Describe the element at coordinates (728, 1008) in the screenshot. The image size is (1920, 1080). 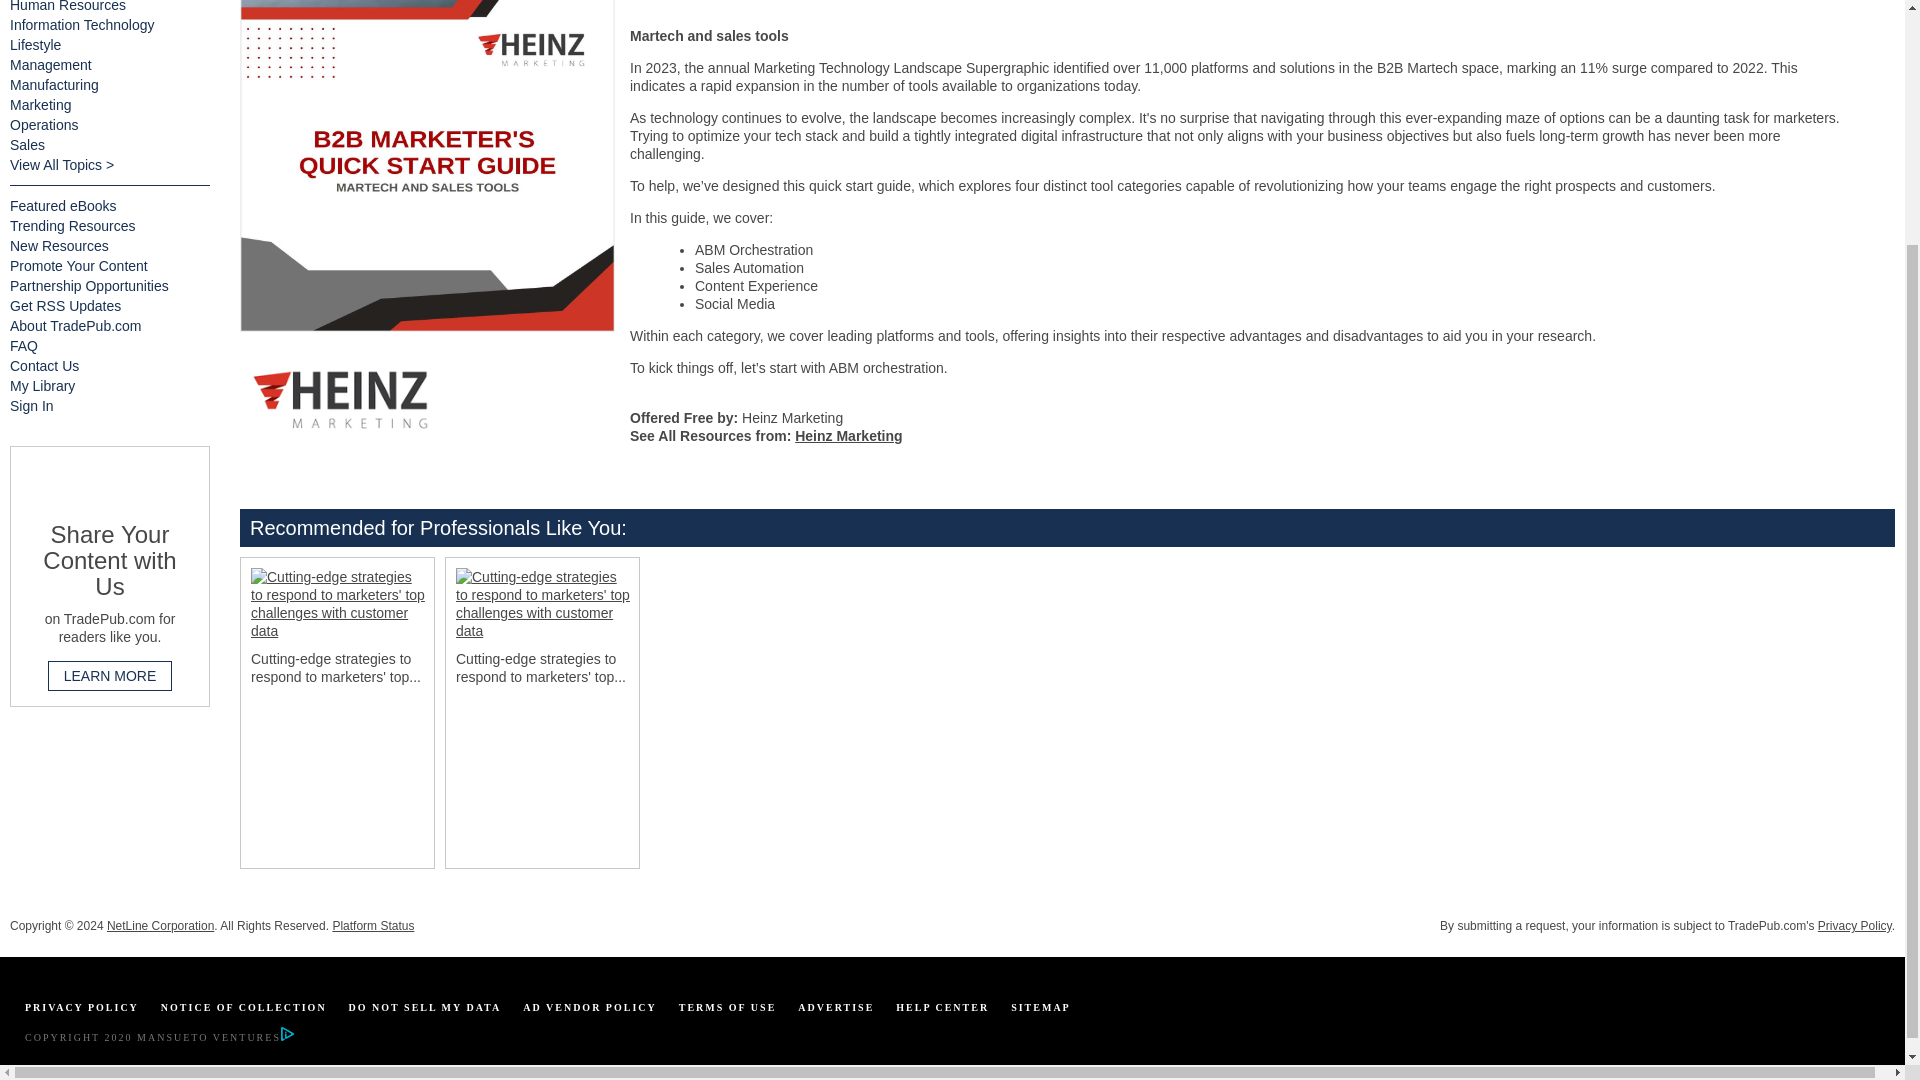
I see `Get more information about terms of use on Inc.com` at that location.